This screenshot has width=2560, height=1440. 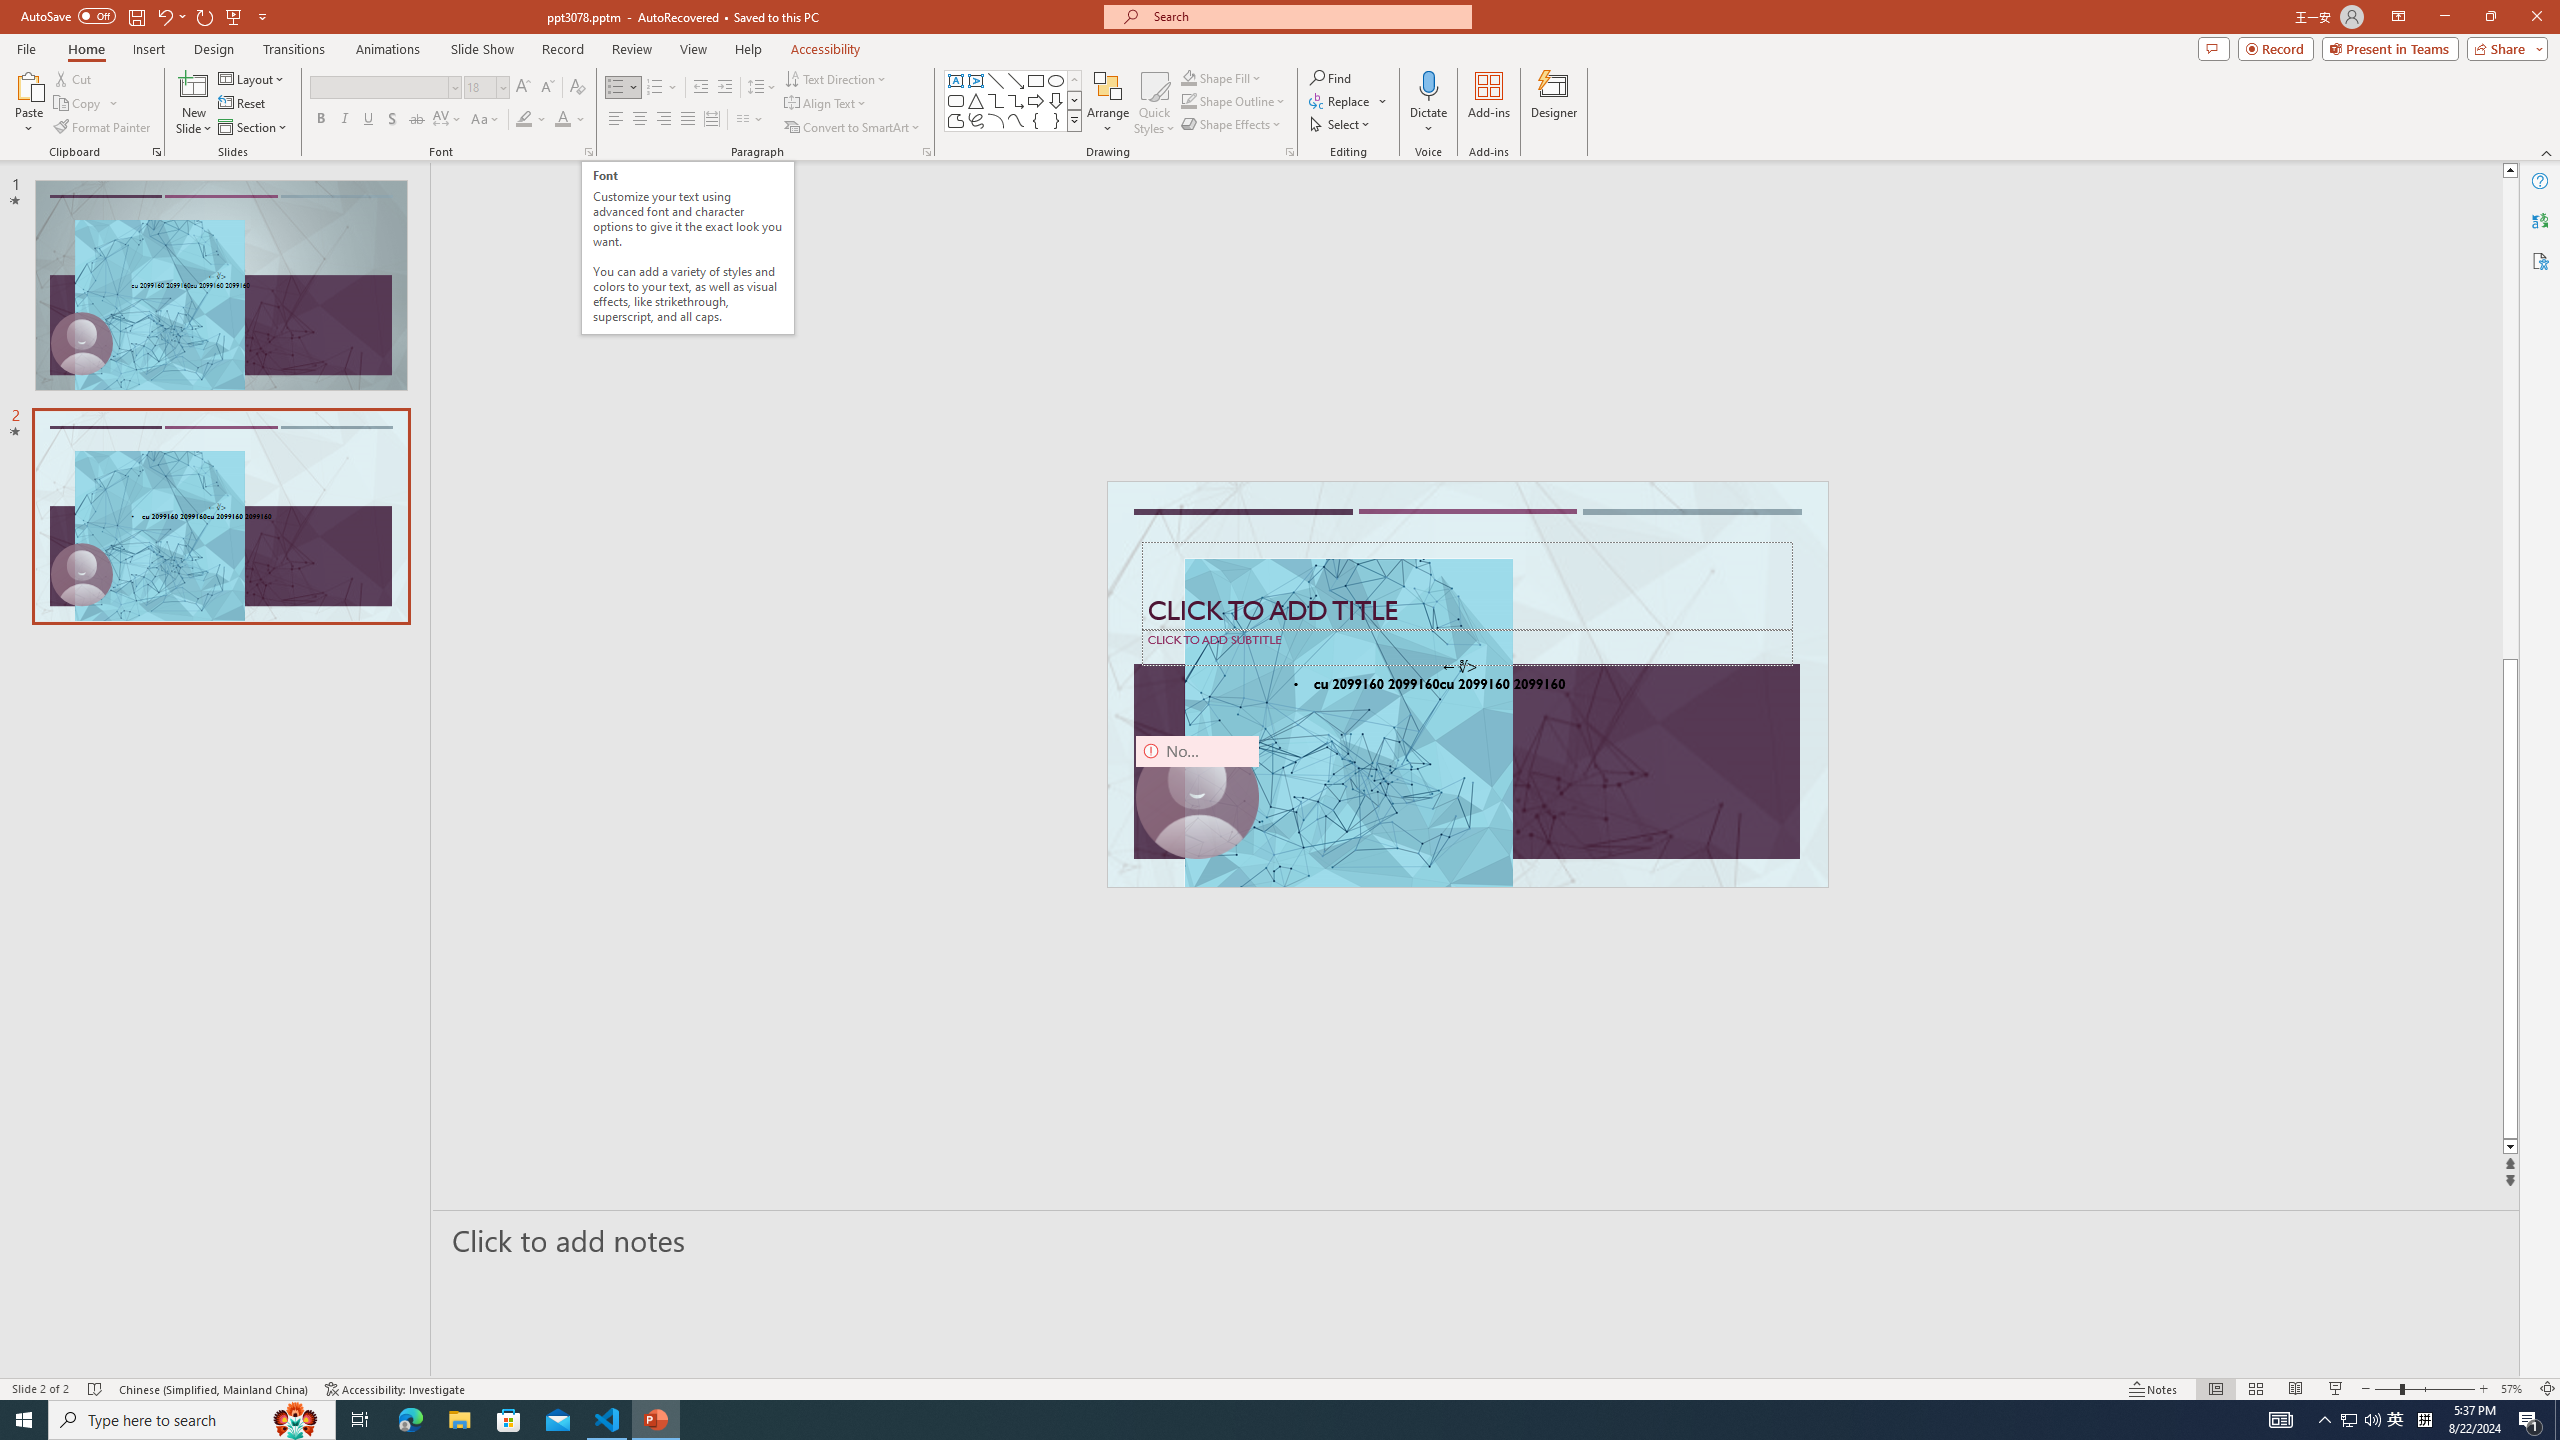 What do you see at coordinates (388, 49) in the screenshot?
I see `Animations` at bounding box center [388, 49].